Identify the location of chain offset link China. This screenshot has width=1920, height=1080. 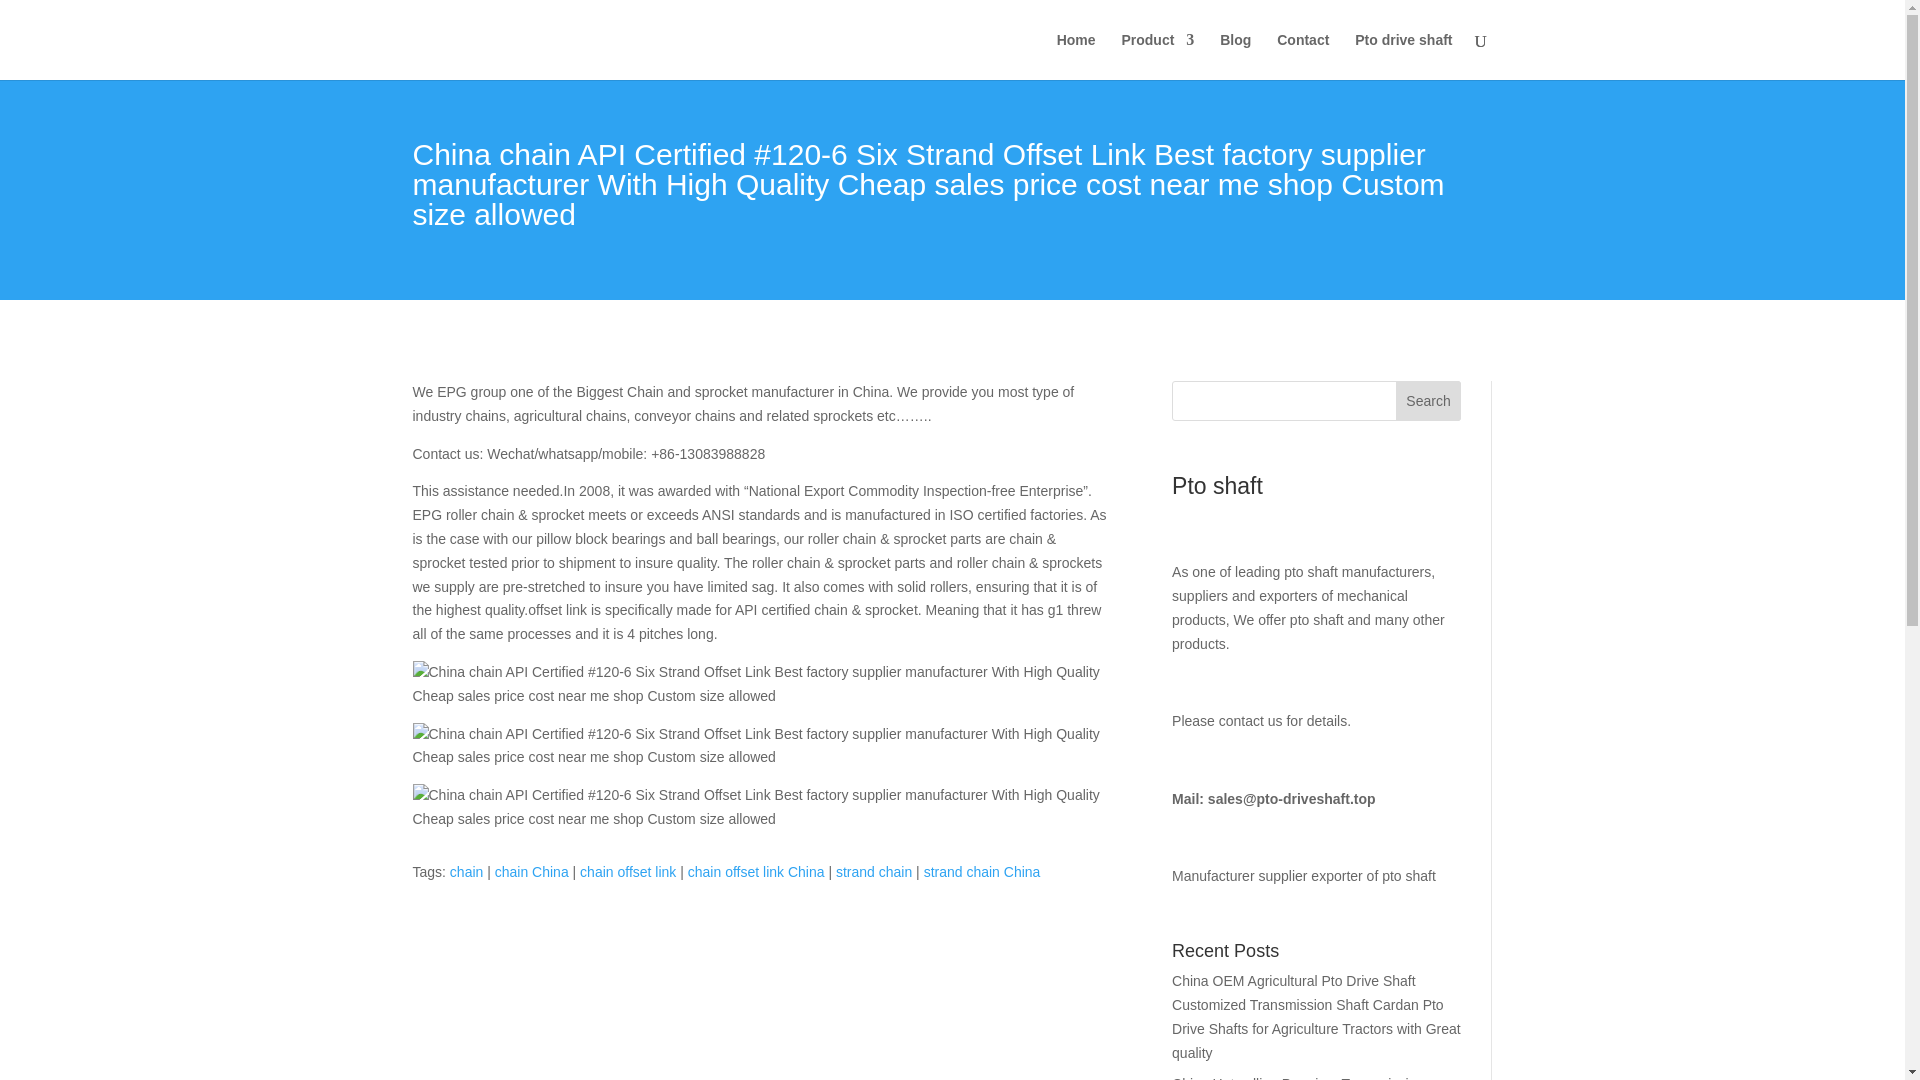
(756, 872).